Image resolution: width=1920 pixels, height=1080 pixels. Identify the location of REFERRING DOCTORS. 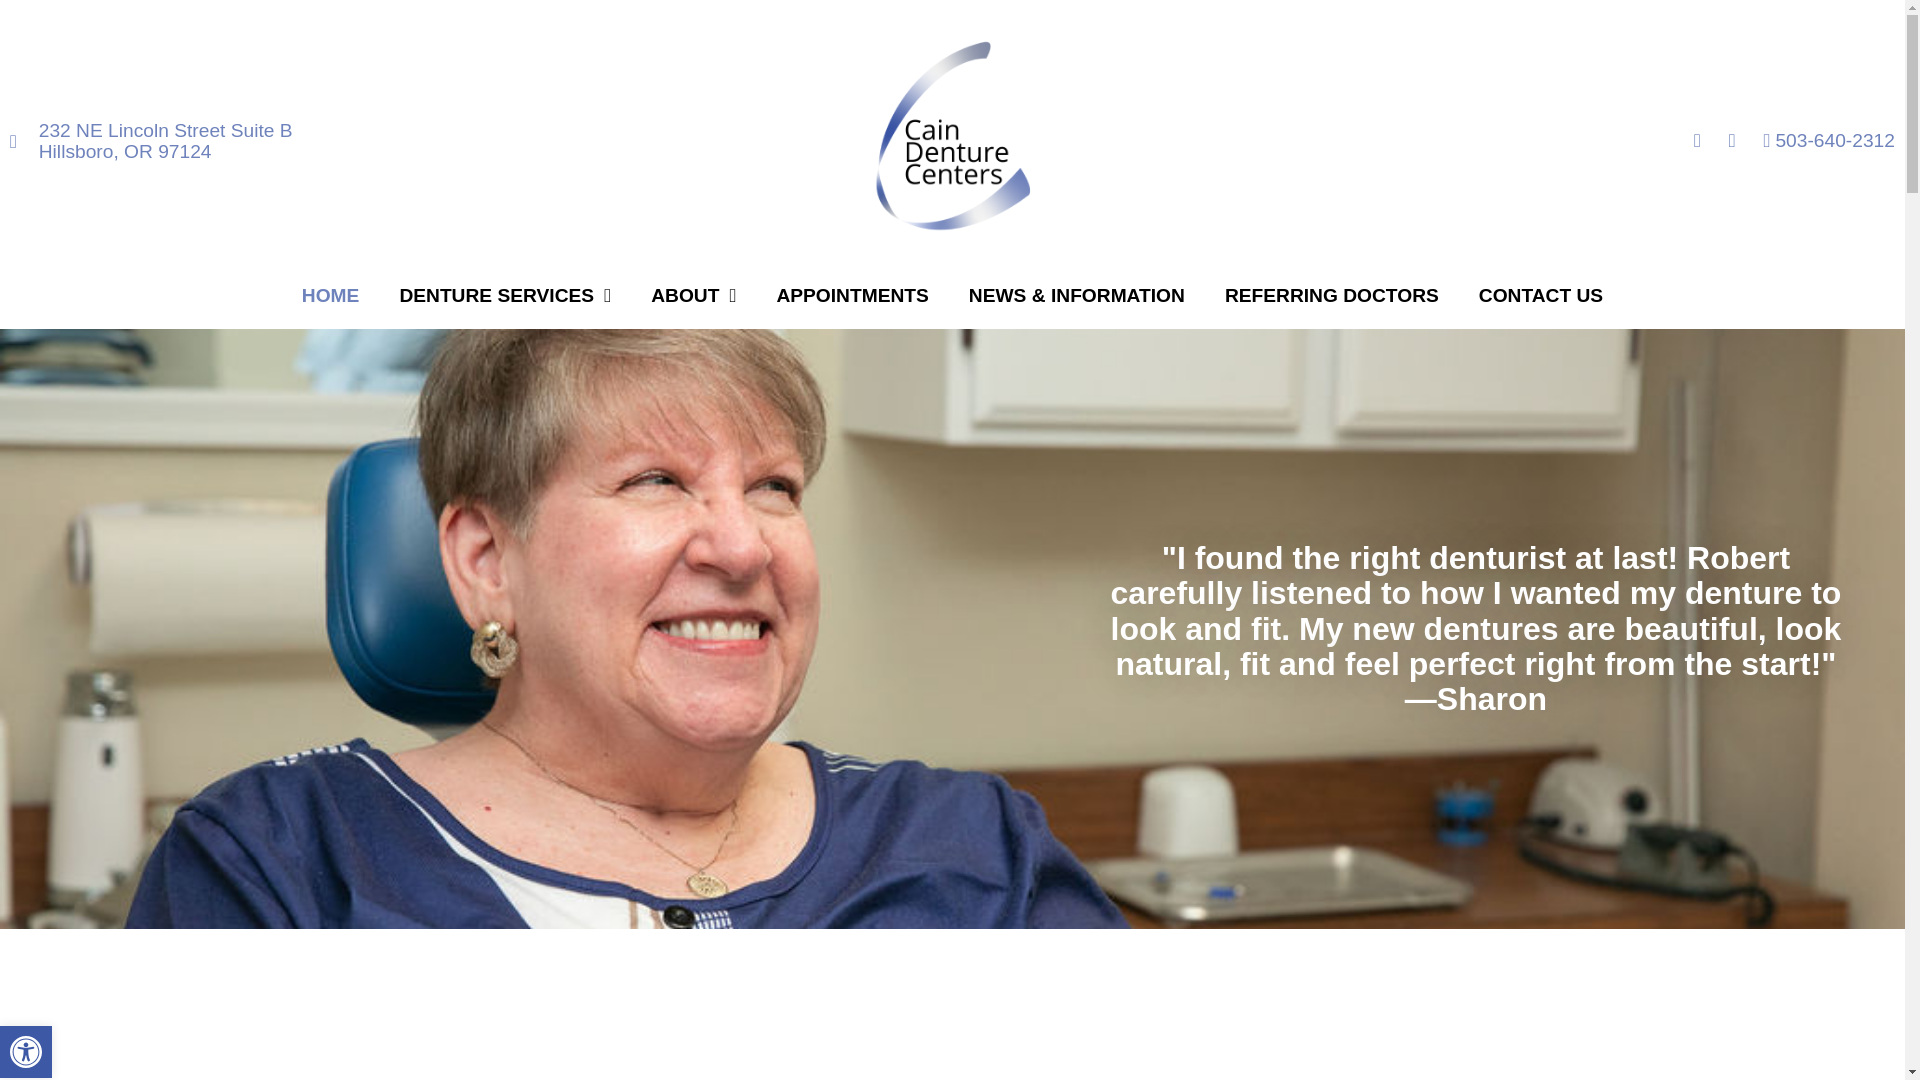
(1332, 295).